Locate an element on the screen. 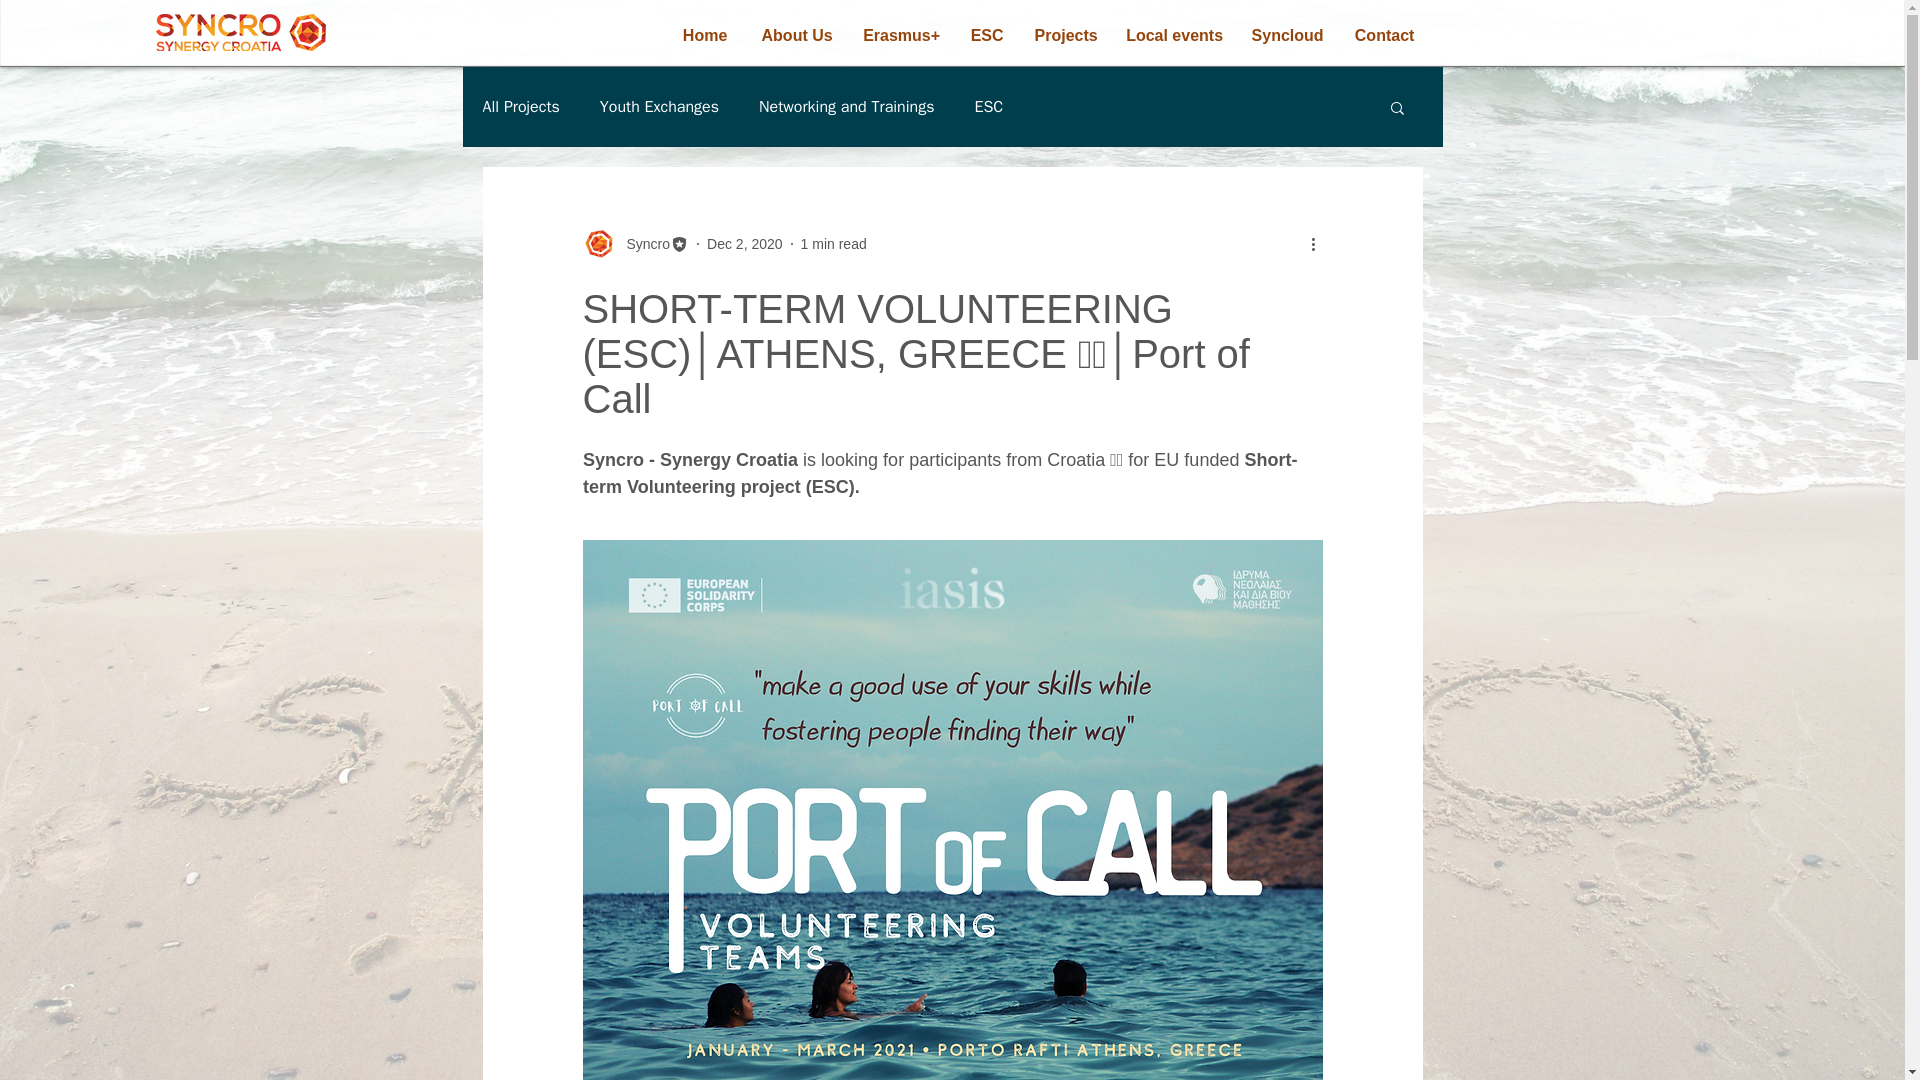 Image resolution: width=1920 pixels, height=1080 pixels. All Projects is located at coordinates (520, 106).